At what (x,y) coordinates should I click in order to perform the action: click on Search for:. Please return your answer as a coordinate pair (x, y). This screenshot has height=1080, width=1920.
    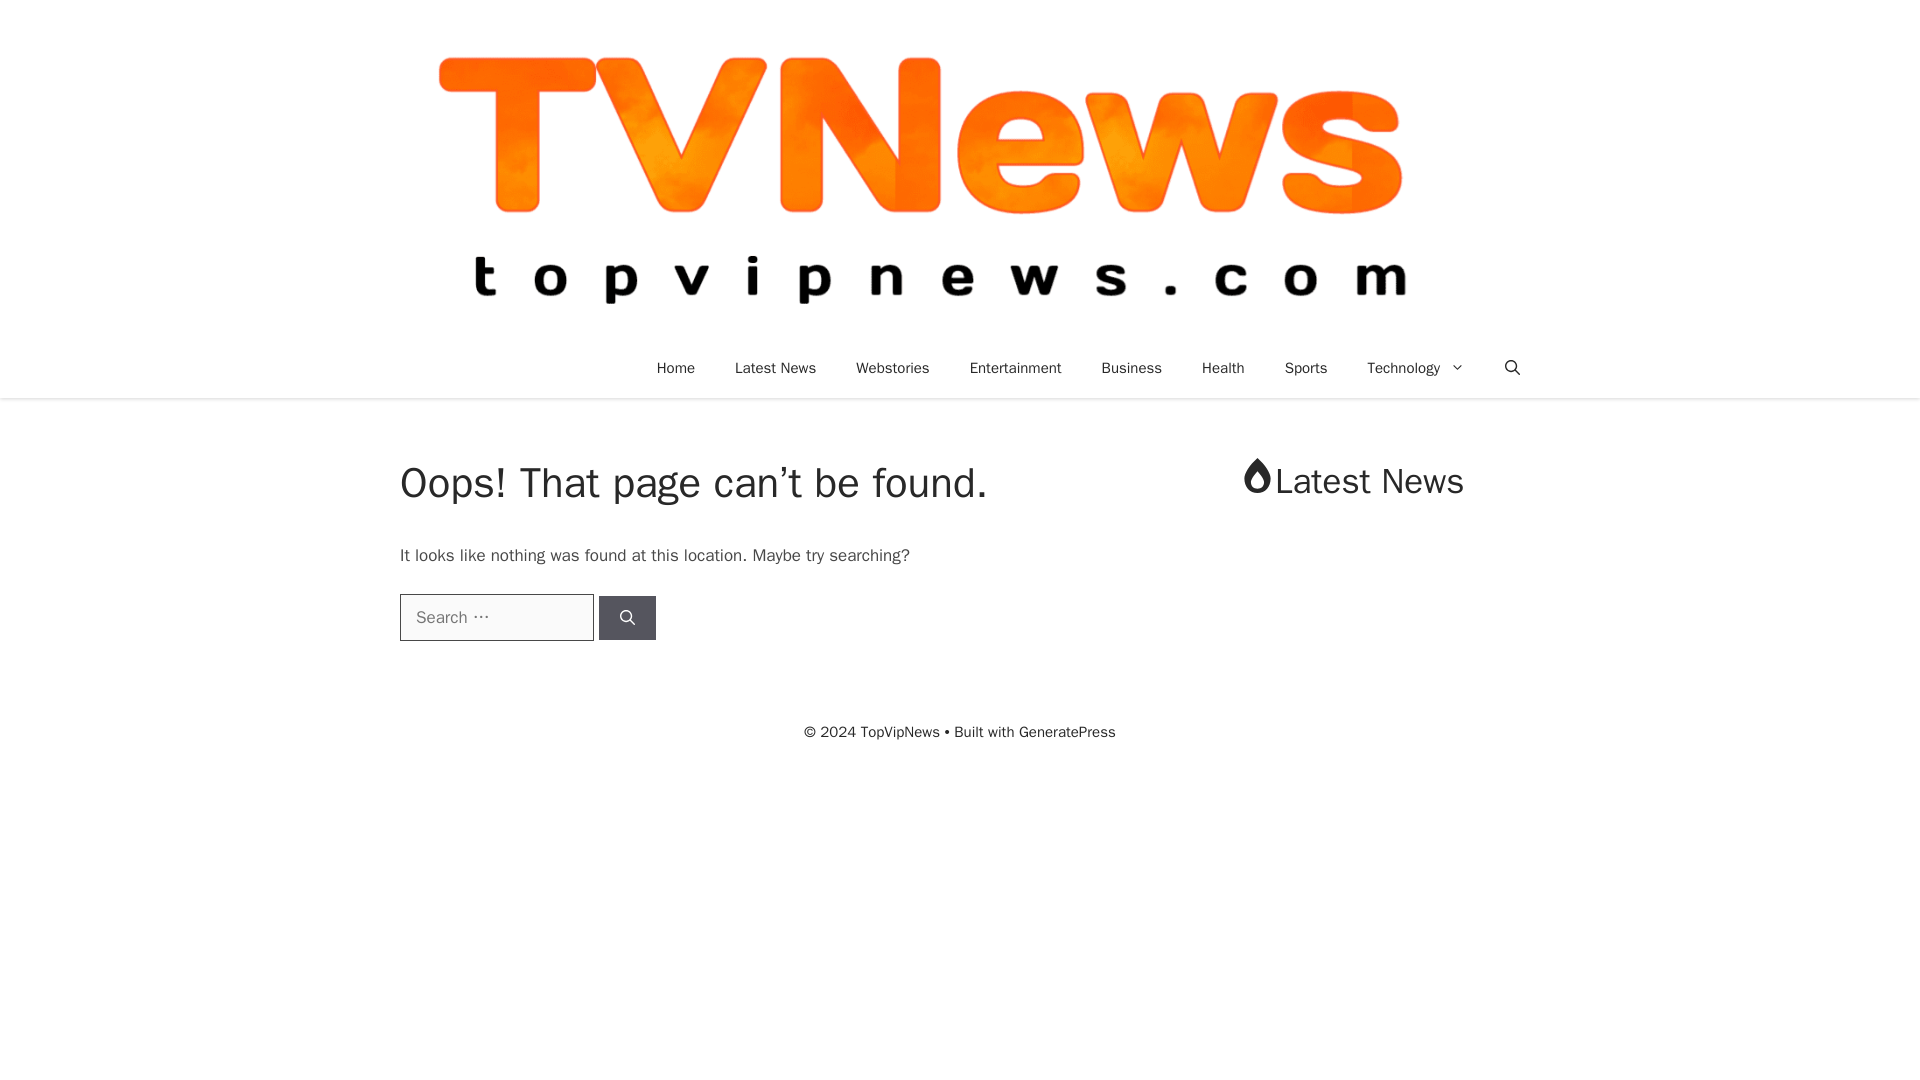
    Looking at the image, I should click on (496, 618).